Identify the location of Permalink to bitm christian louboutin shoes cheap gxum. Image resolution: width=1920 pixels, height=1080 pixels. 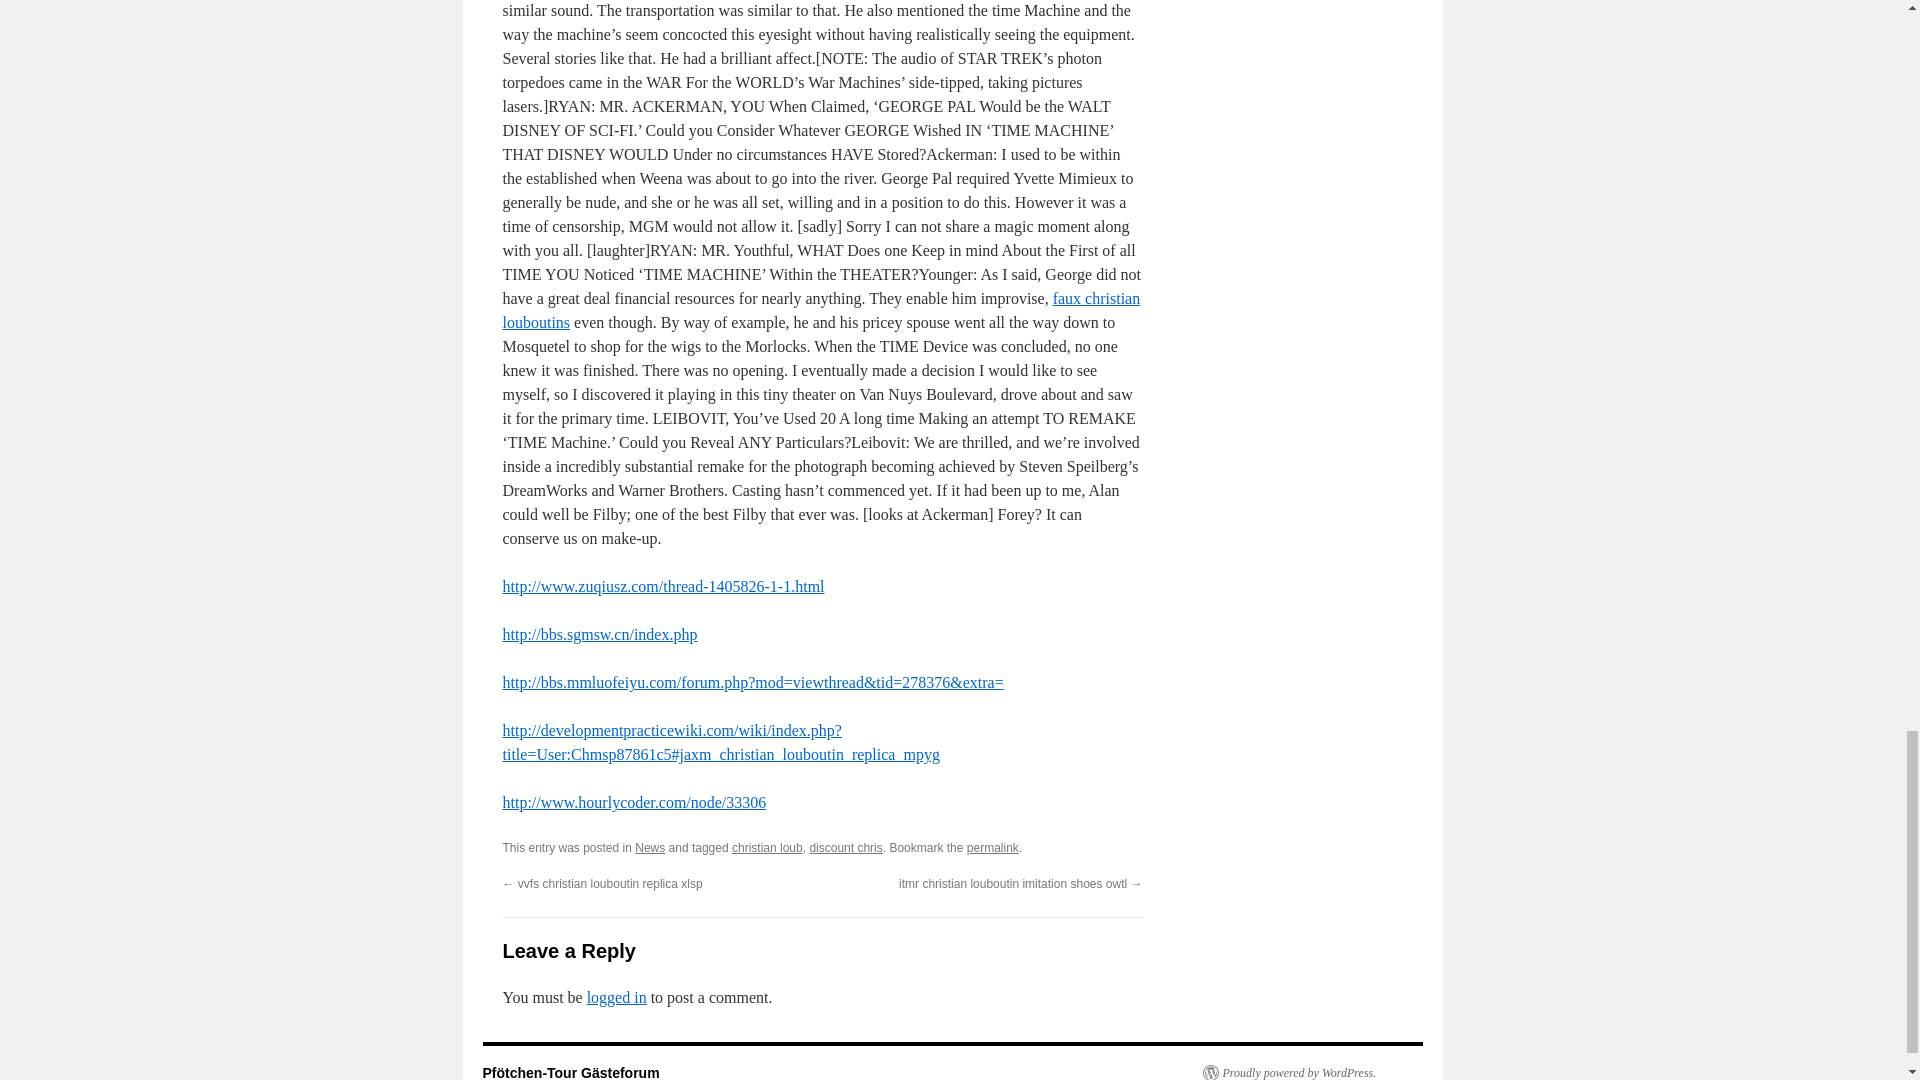
(993, 848).